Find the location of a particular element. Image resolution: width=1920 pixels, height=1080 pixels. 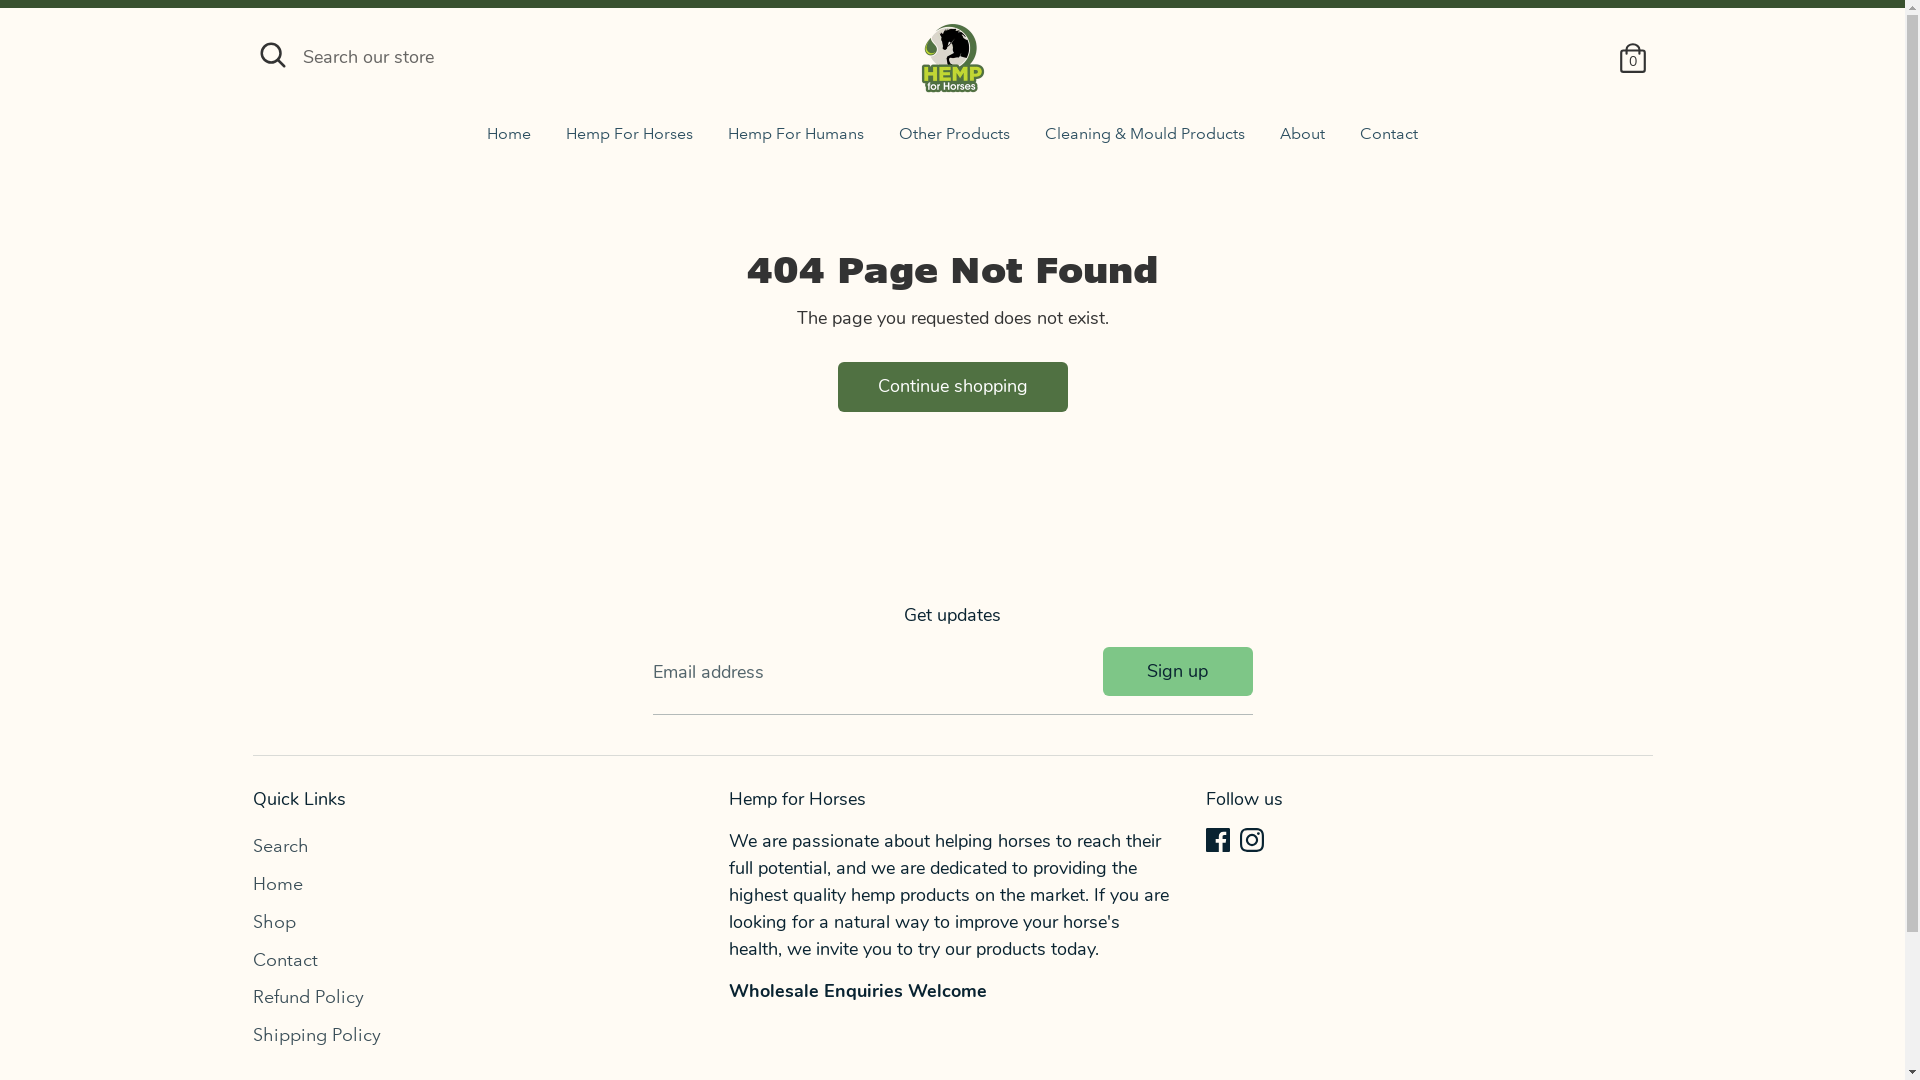

Search is located at coordinates (280, 846).